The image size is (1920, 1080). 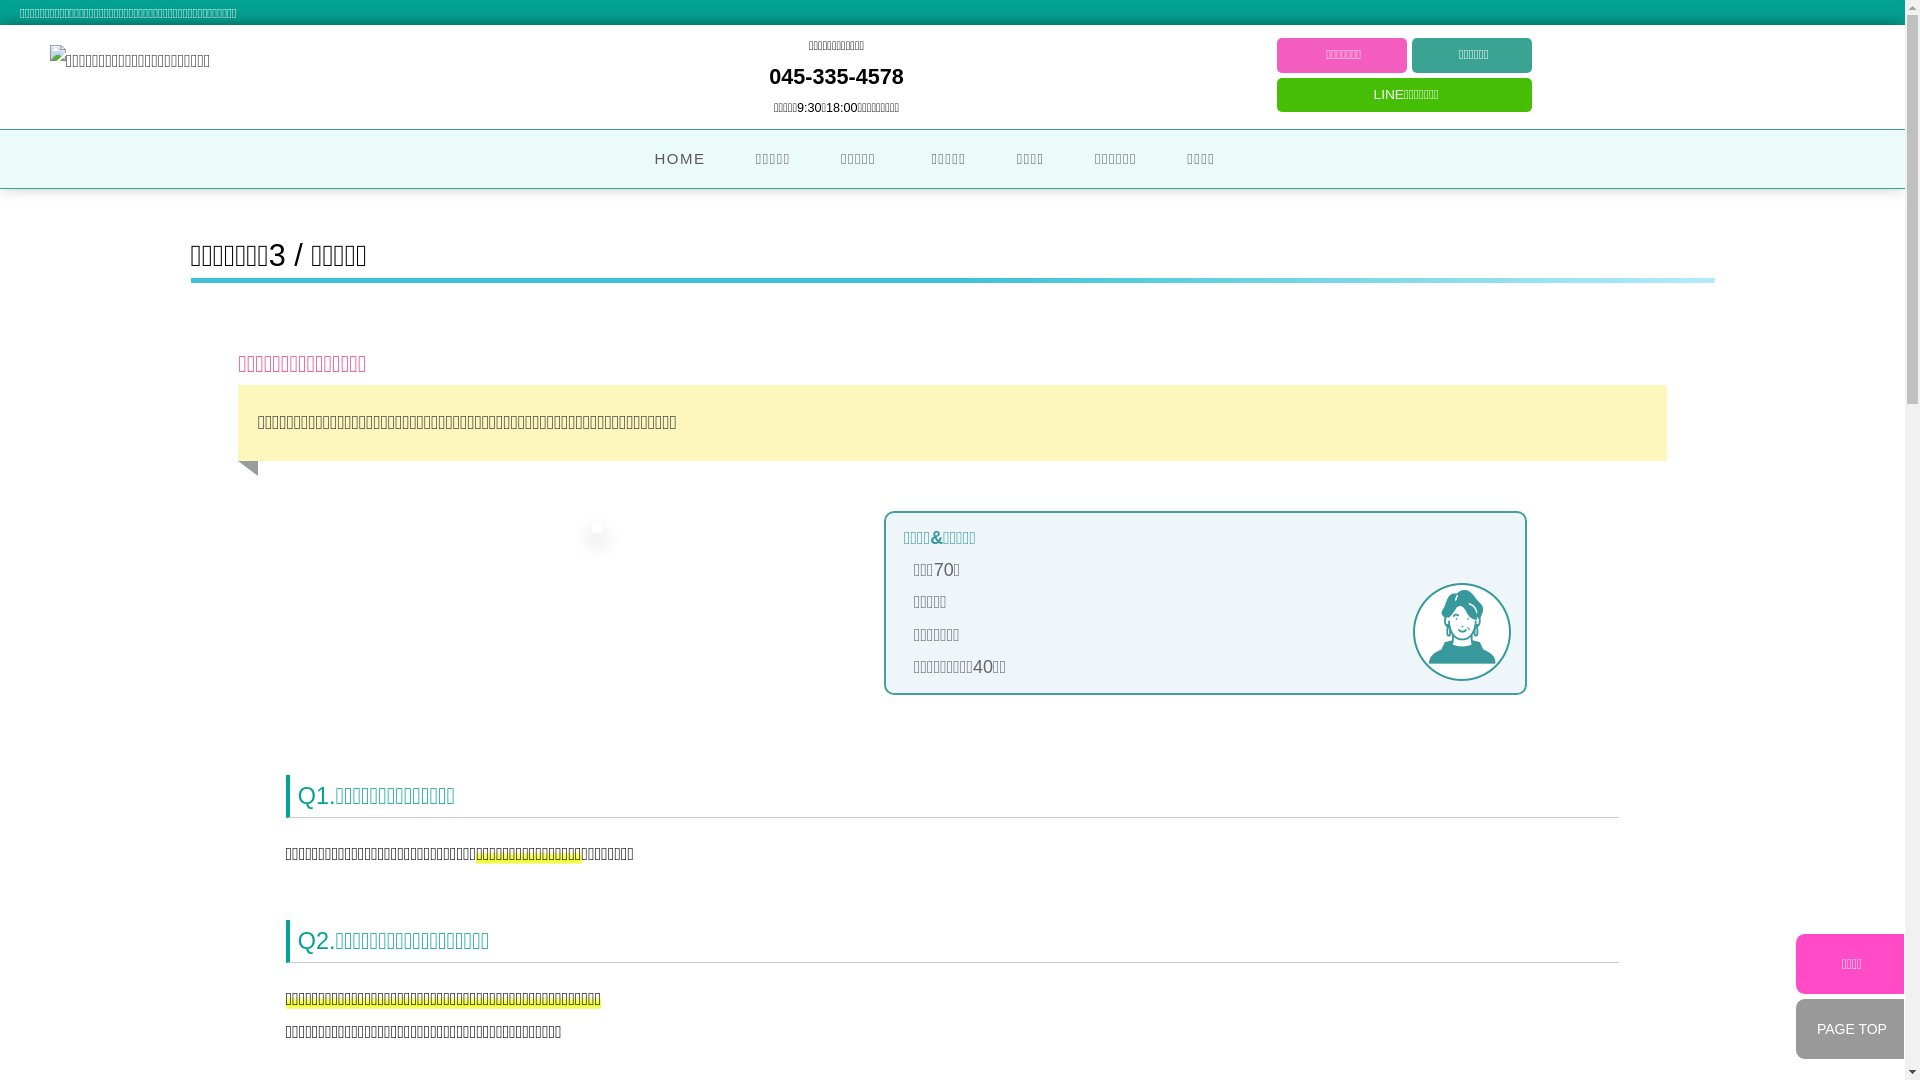 I want to click on HOME, so click(x=680, y=159).